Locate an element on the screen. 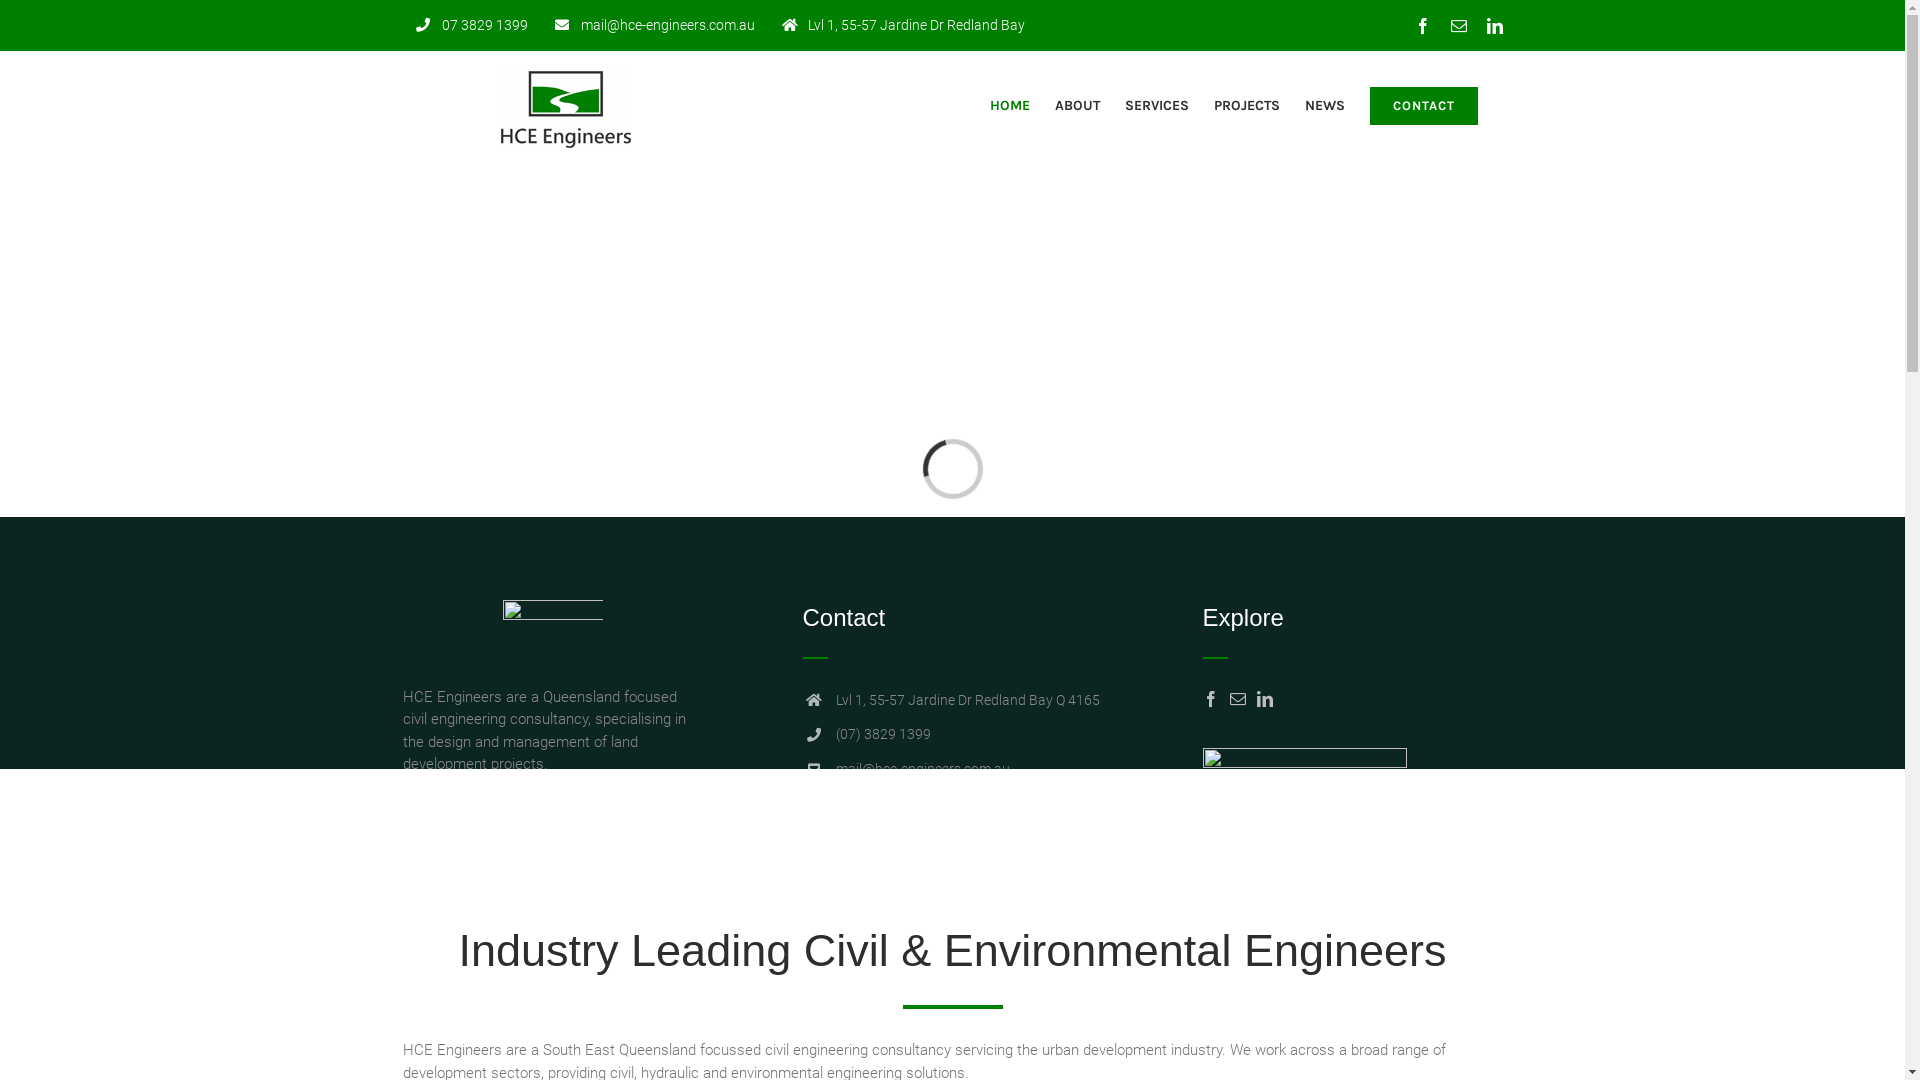  LinkedIn is located at coordinates (1494, 1032).